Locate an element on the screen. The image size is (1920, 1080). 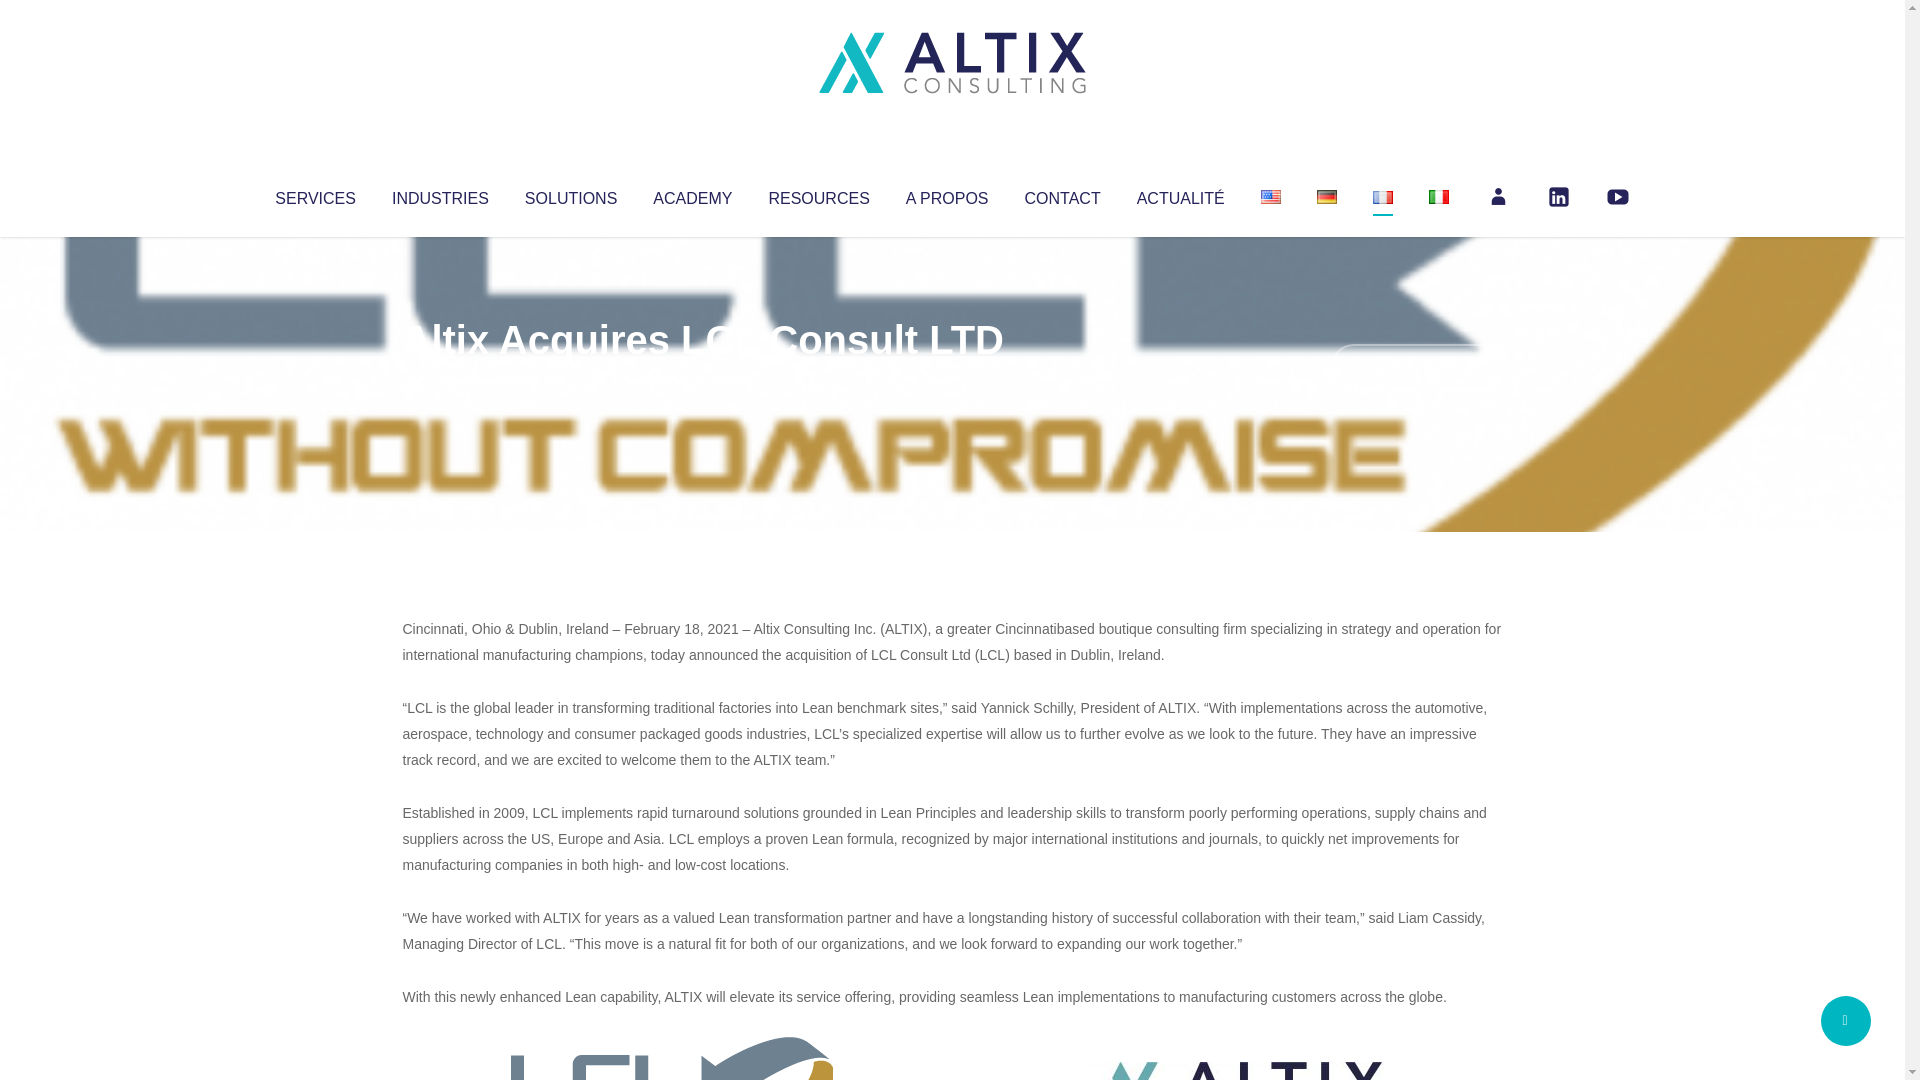
SOLUTIONS is located at coordinates (570, 194).